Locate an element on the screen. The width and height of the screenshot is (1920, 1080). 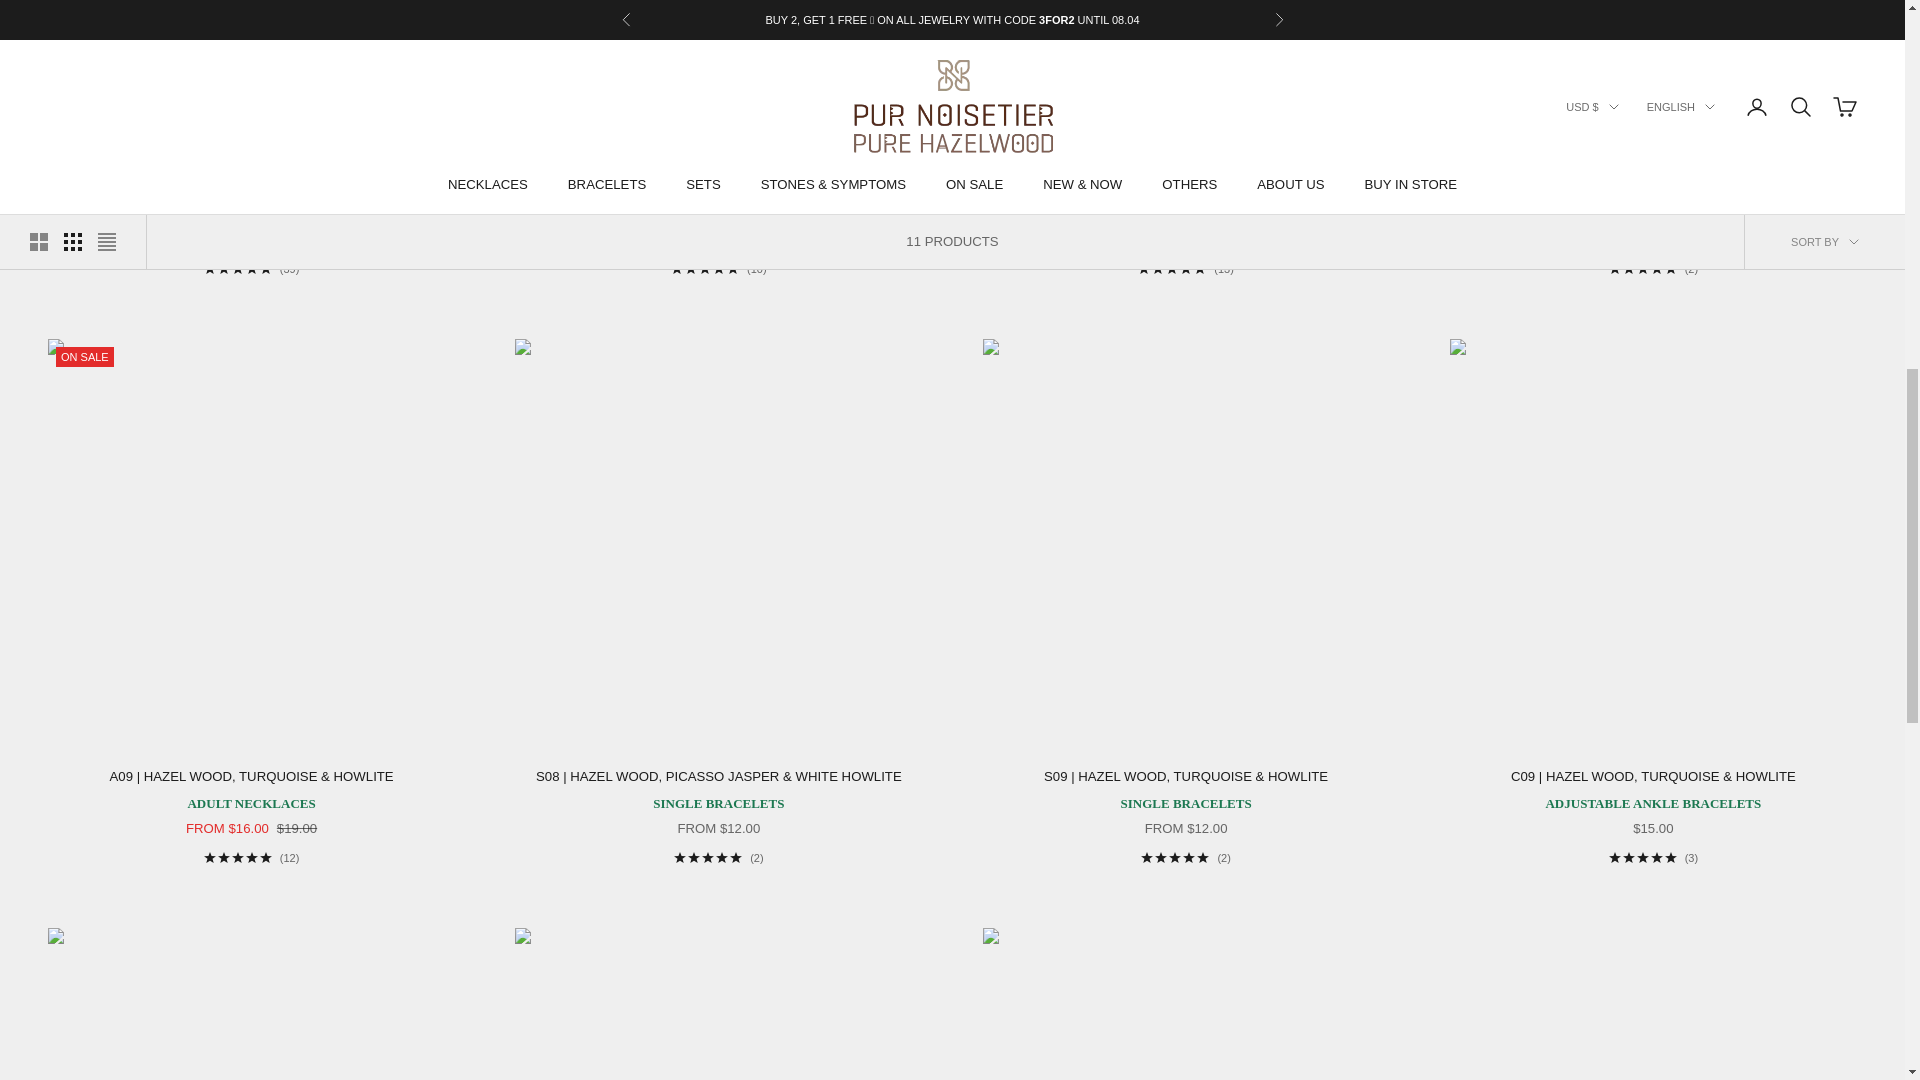
2 reviews is located at coordinates (718, 858).